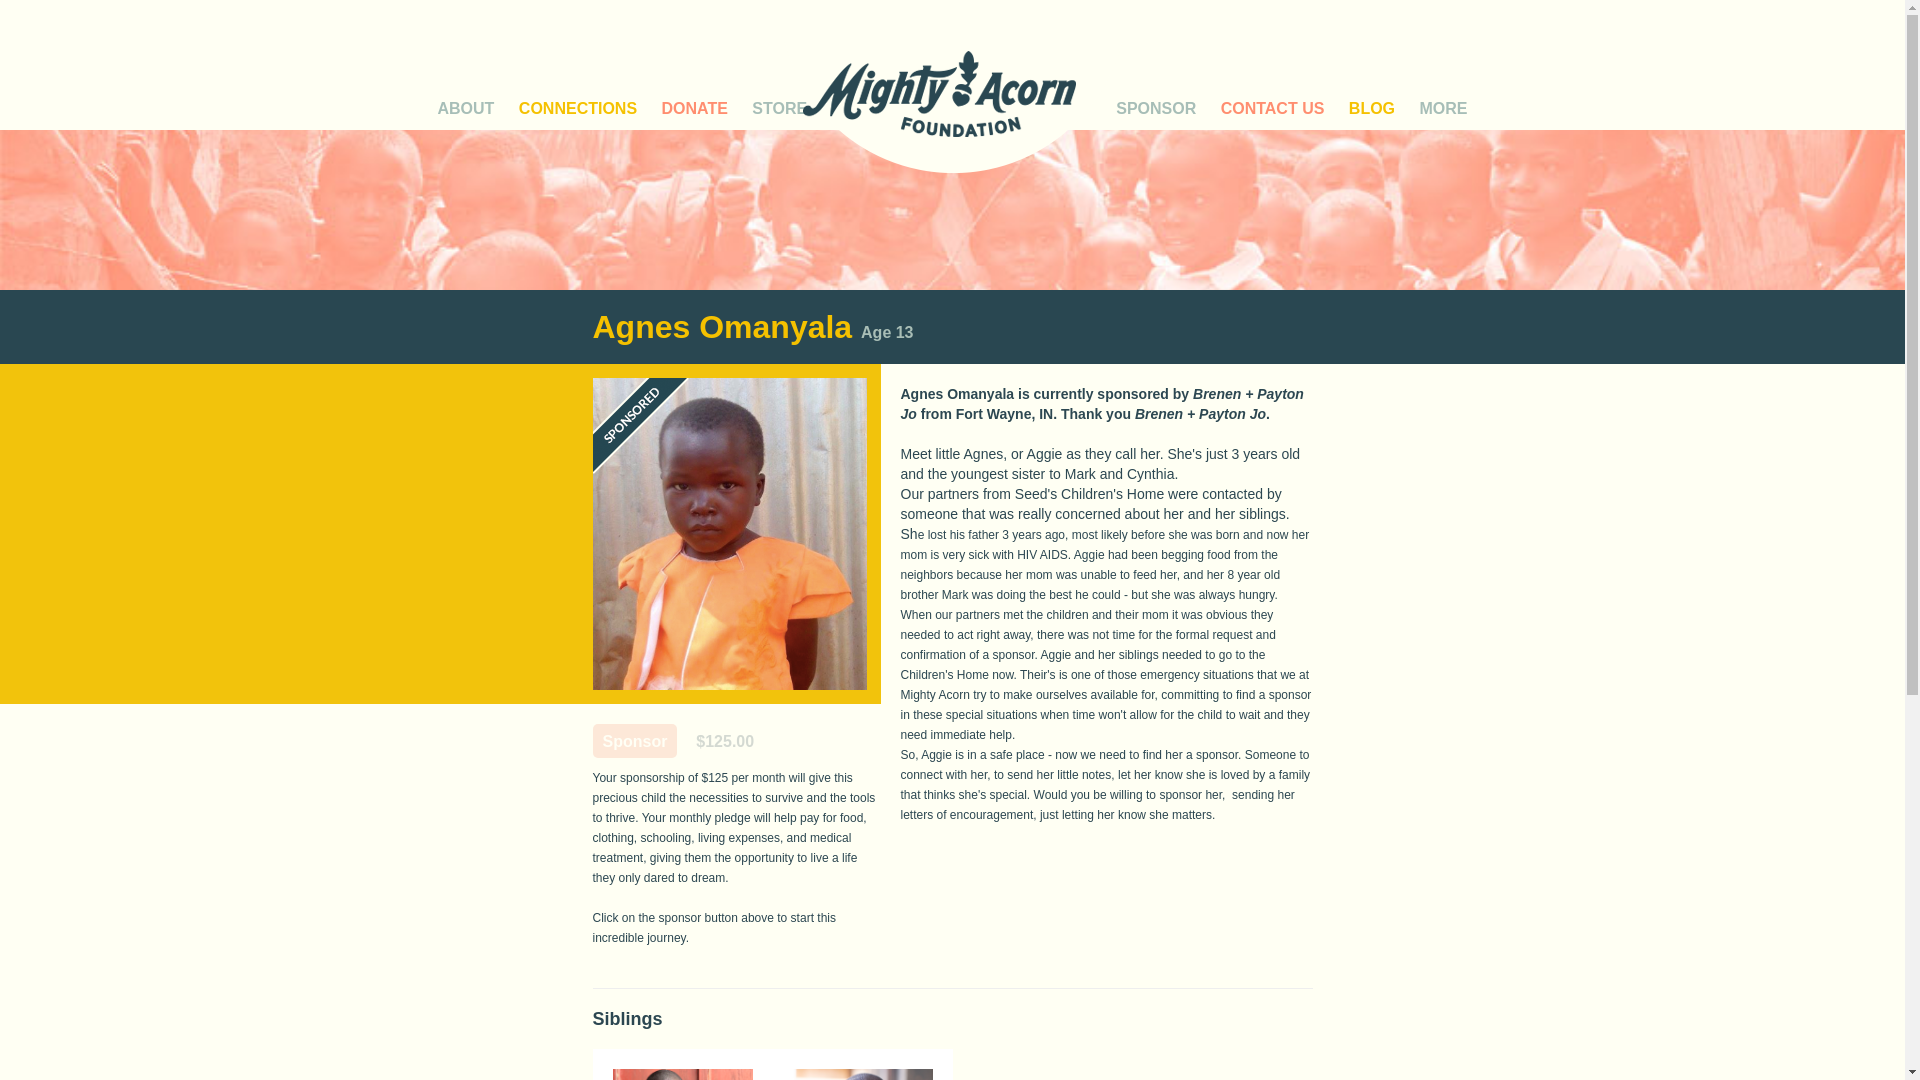 The height and width of the screenshot is (1080, 1920). Describe the element at coordinates (466, 108) in the screenshot. I see `ABOUT` at that location.